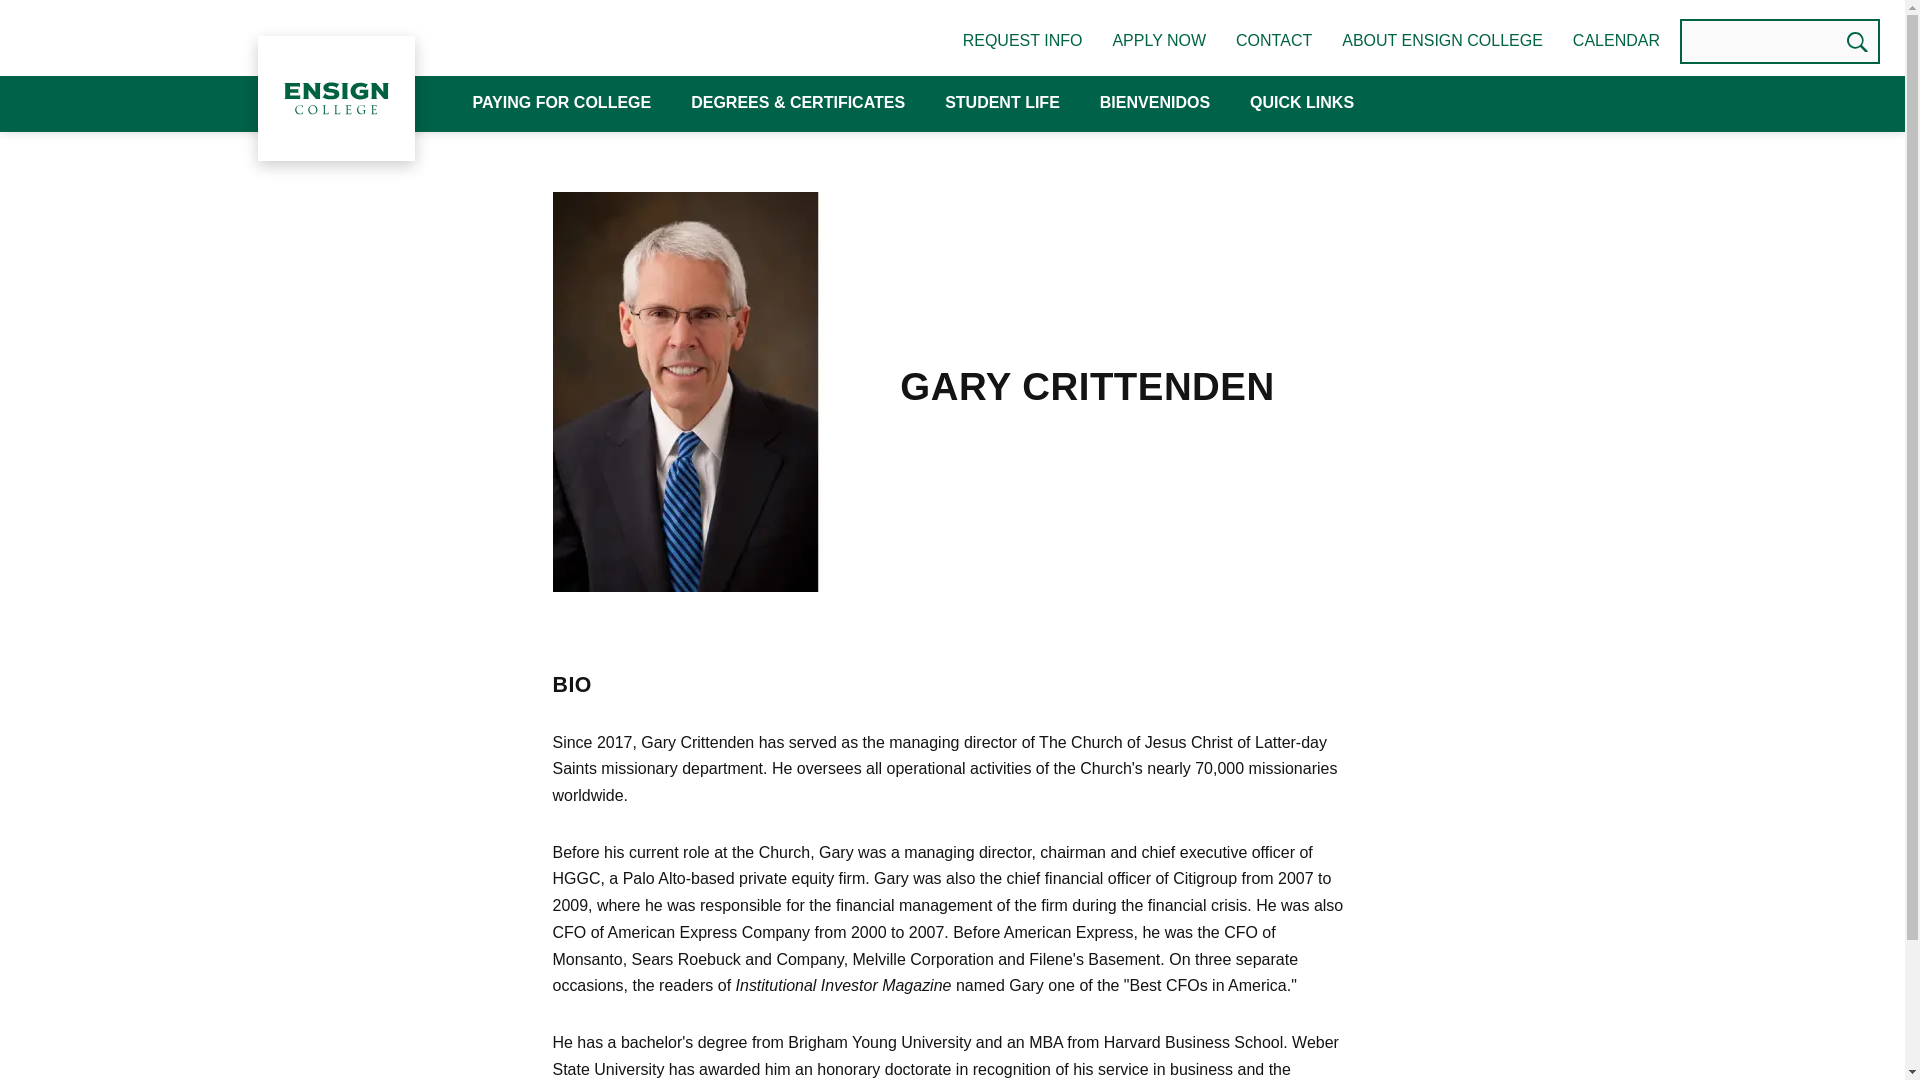  I want to click on STUDENT LIFE, so click(1002, 104).